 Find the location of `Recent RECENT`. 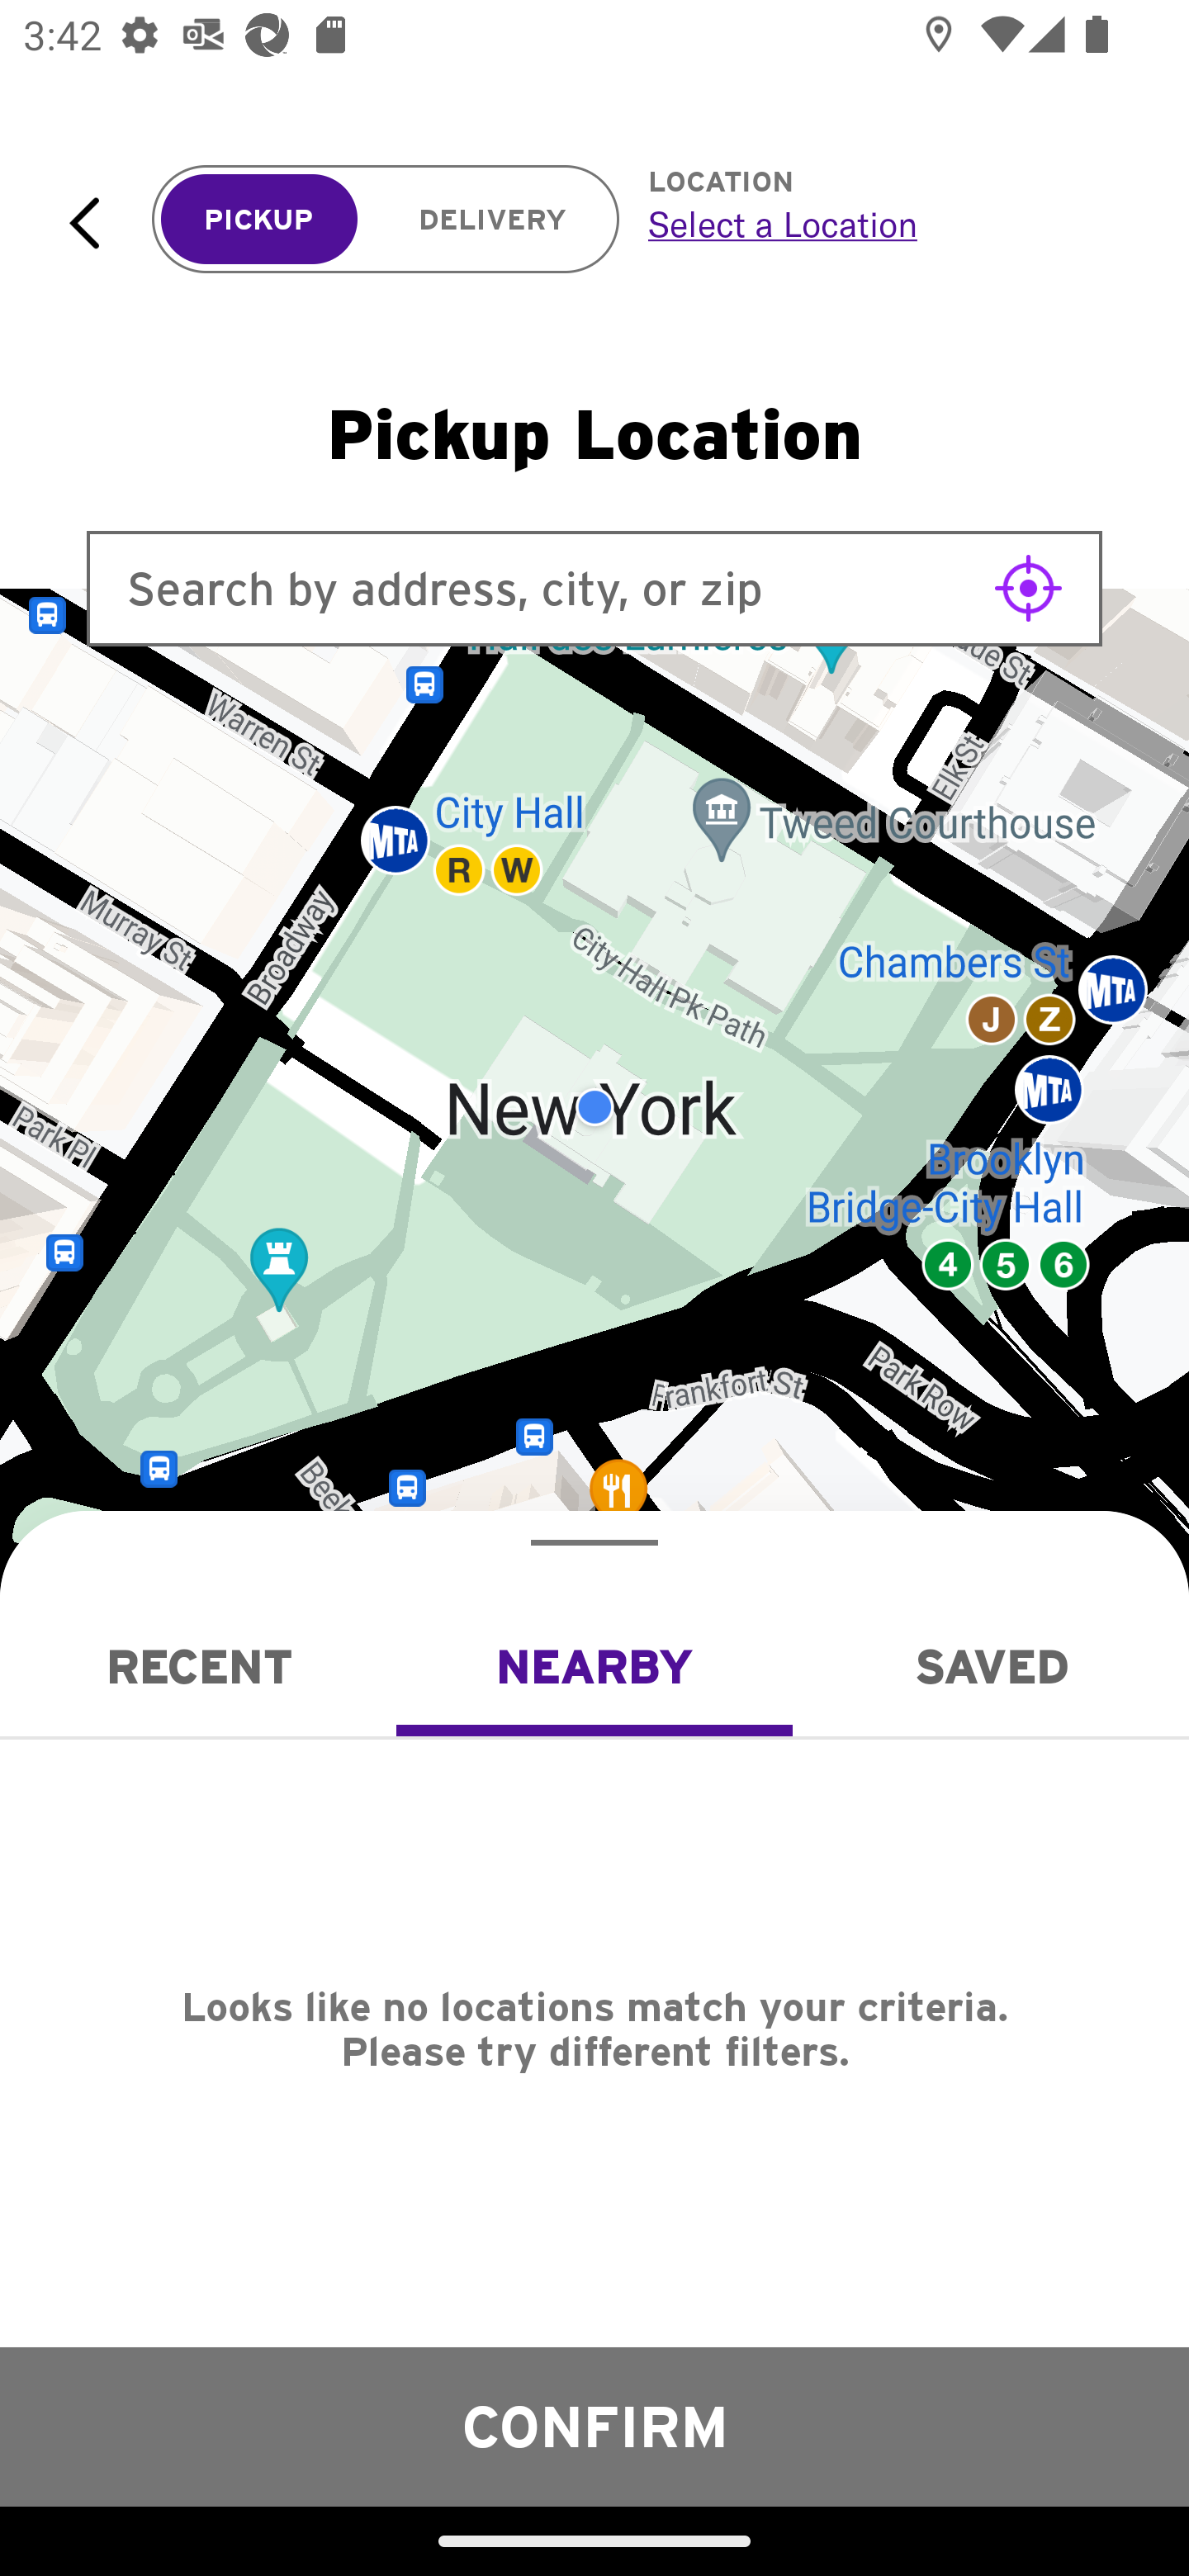

Recent RECENT is located at coordinates (198, 1666).